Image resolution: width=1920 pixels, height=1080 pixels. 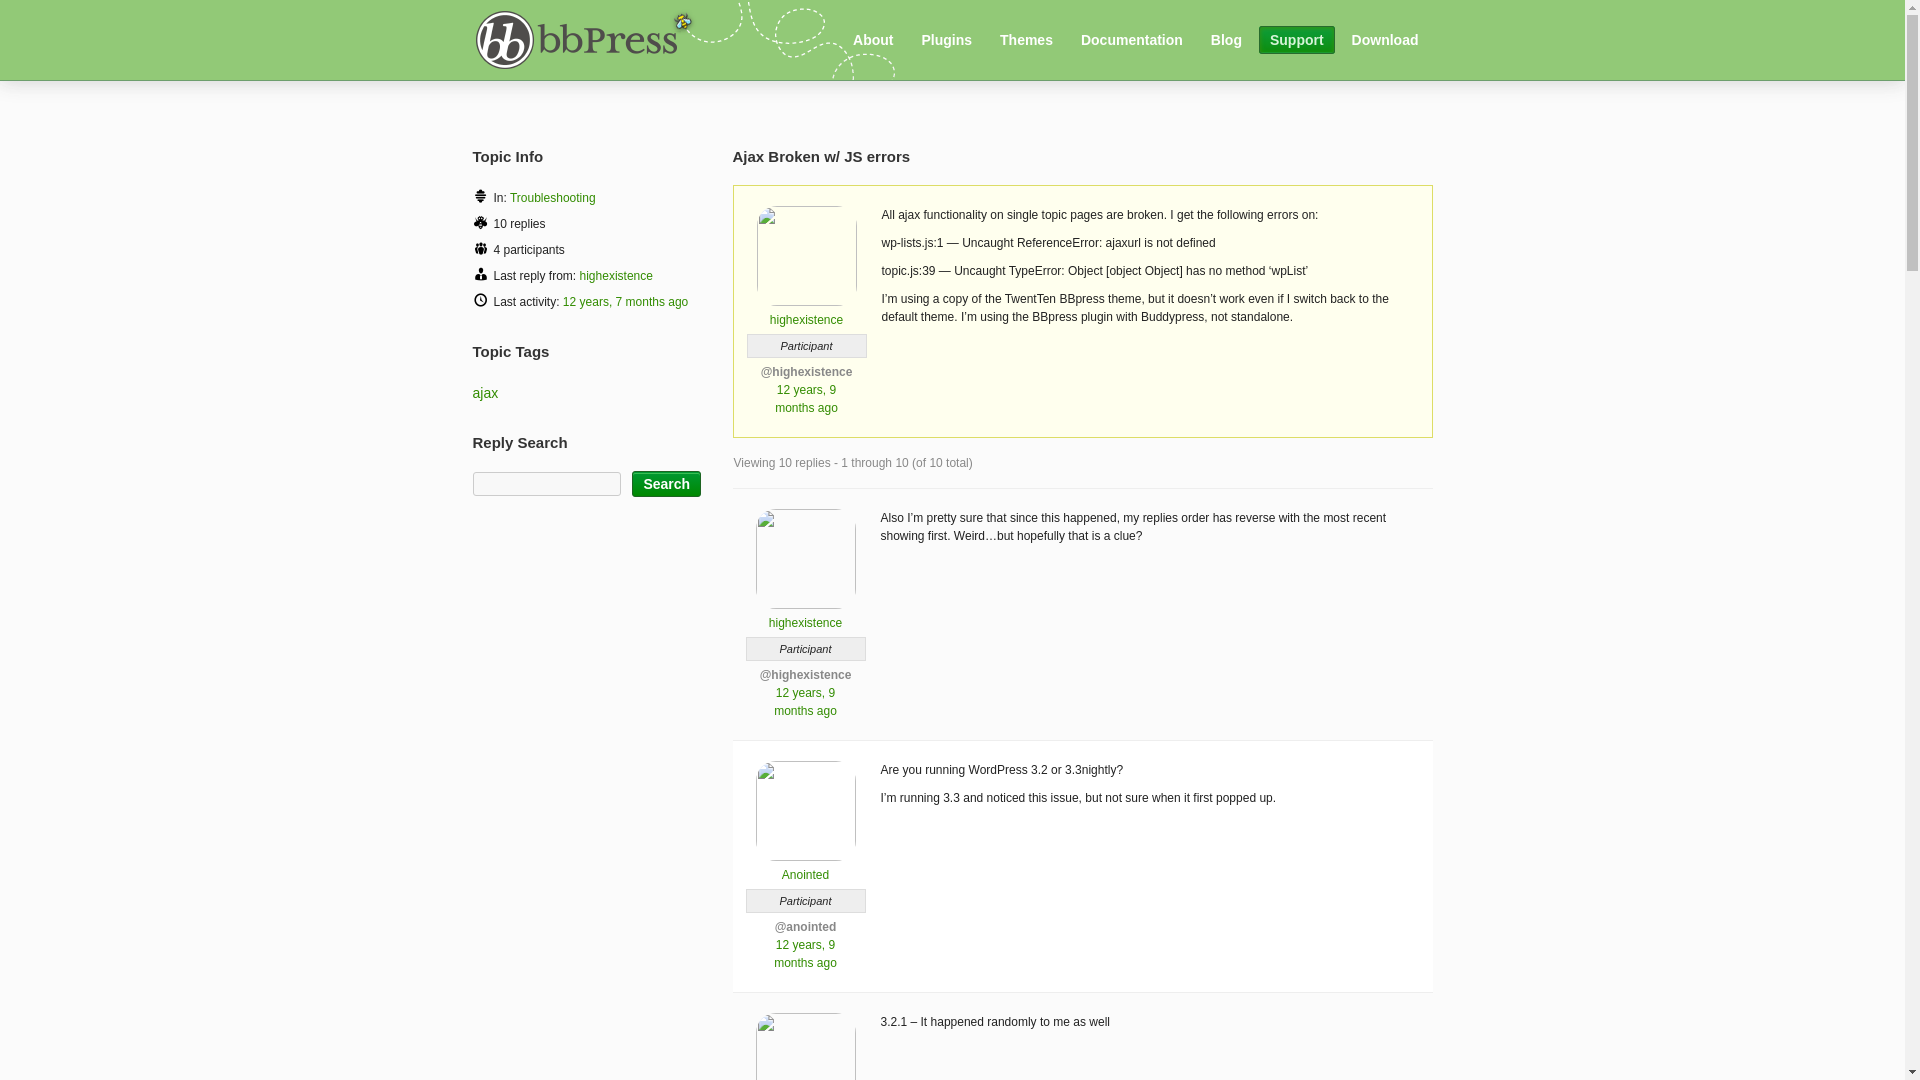 I want to click on Plugins, so click(x=946, y=40).